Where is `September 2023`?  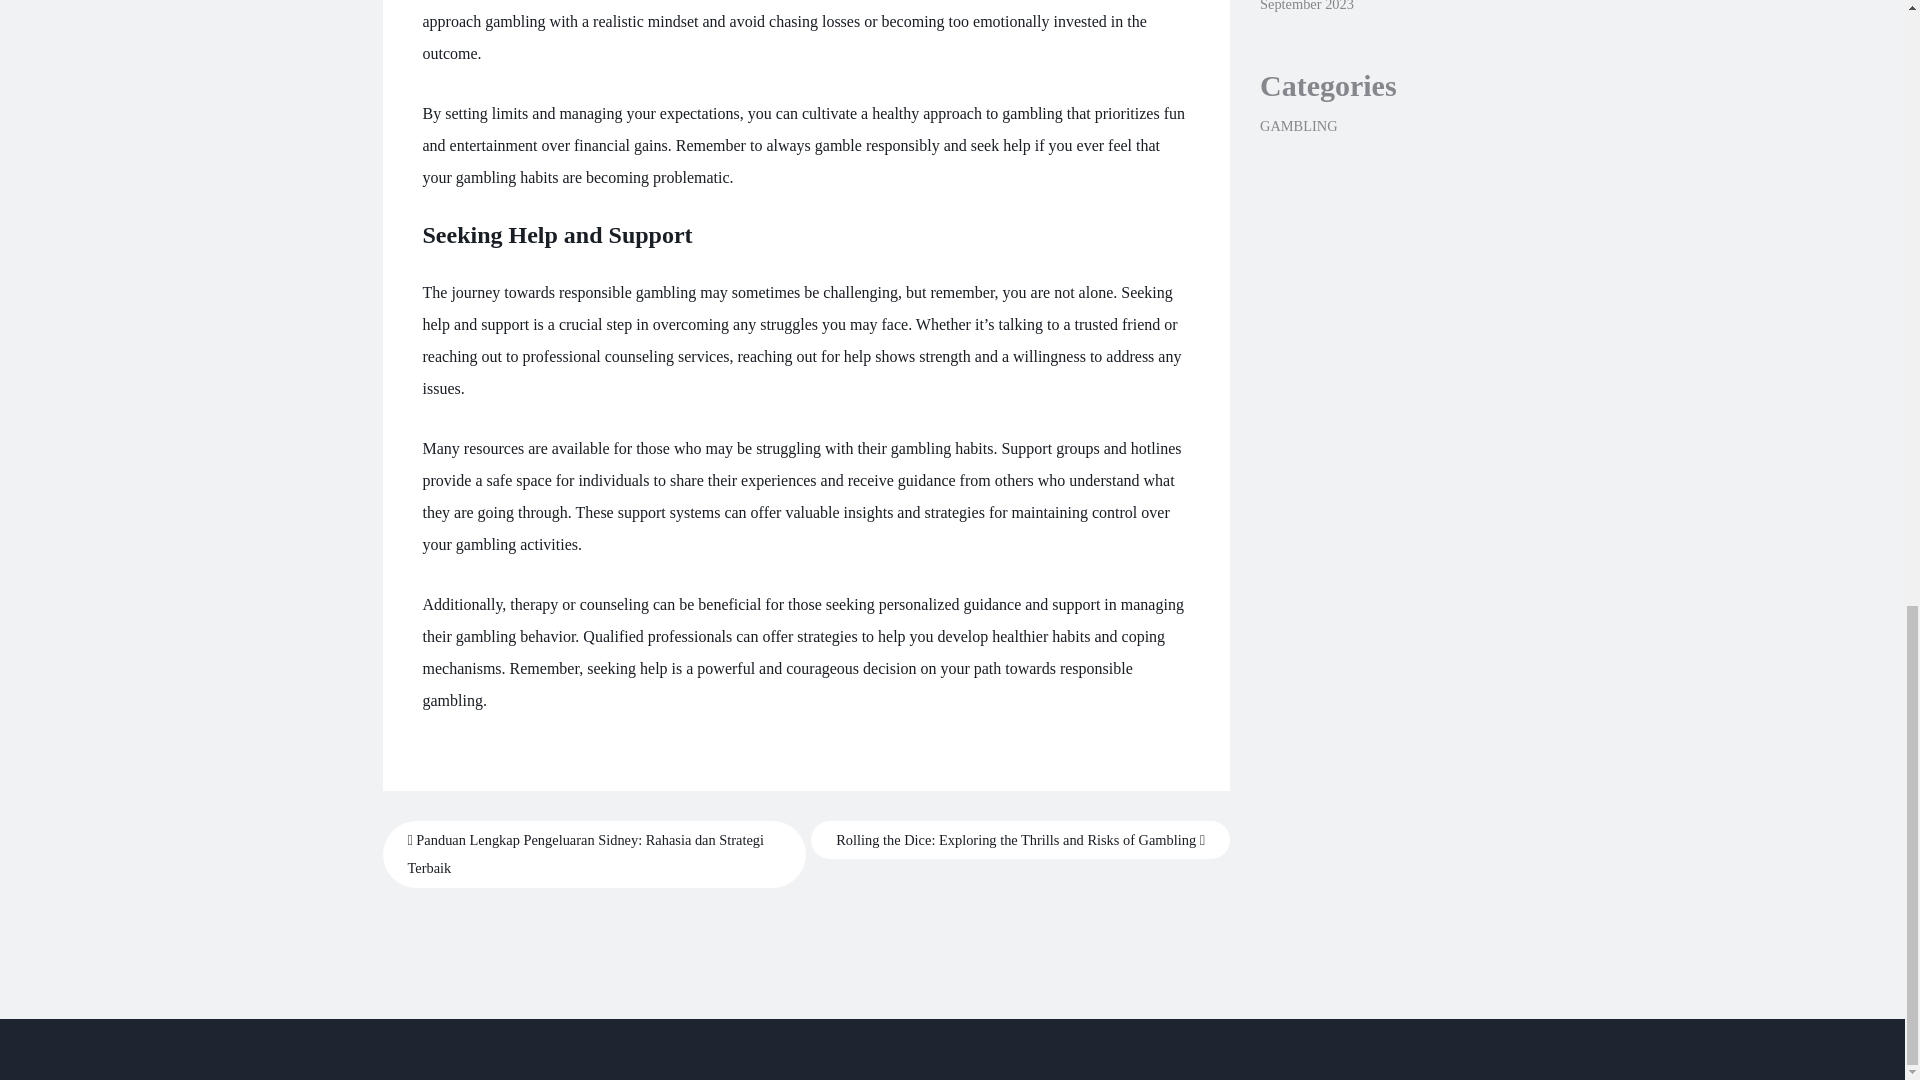
September 2023 is located at coordinates (1306, 6).